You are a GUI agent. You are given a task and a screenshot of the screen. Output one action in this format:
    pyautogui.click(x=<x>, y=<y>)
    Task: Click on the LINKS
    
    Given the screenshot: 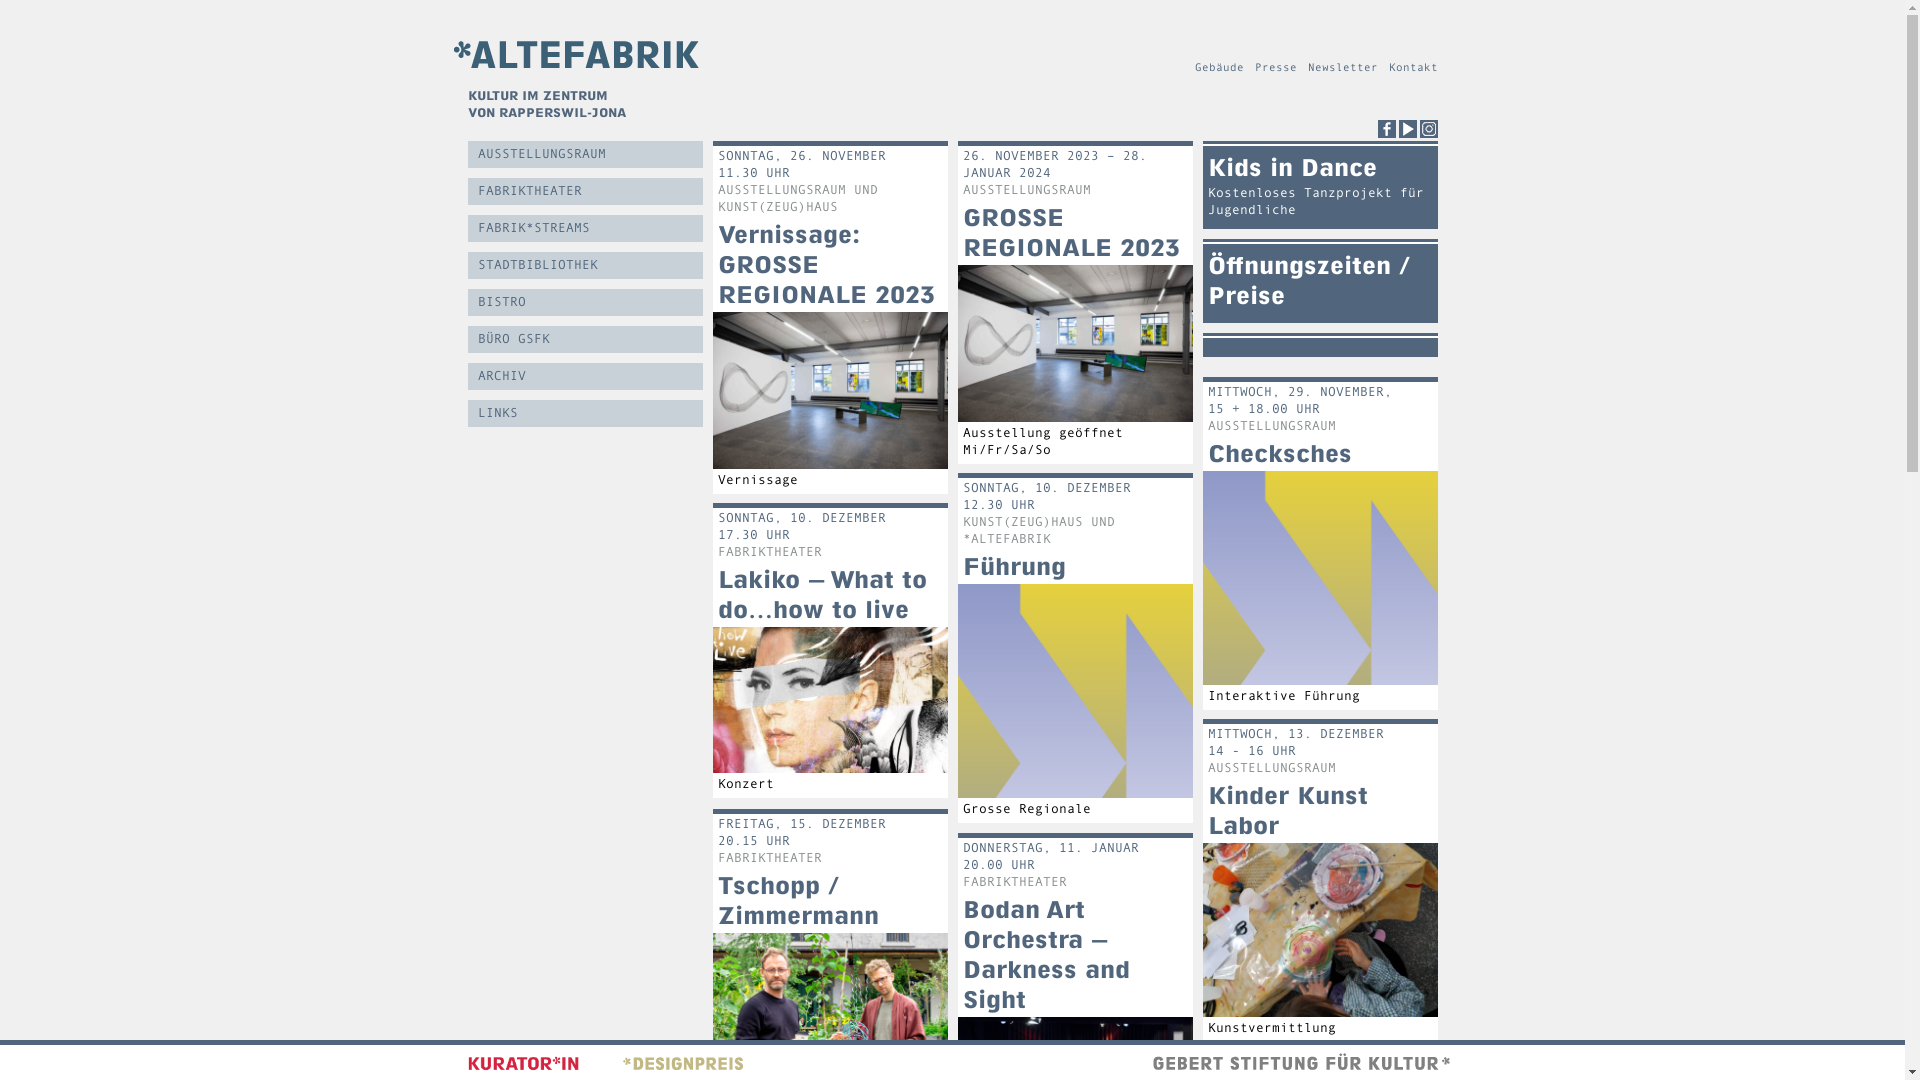 What is the action you would take?
    pyautogui.click(x=586, y=414)
    